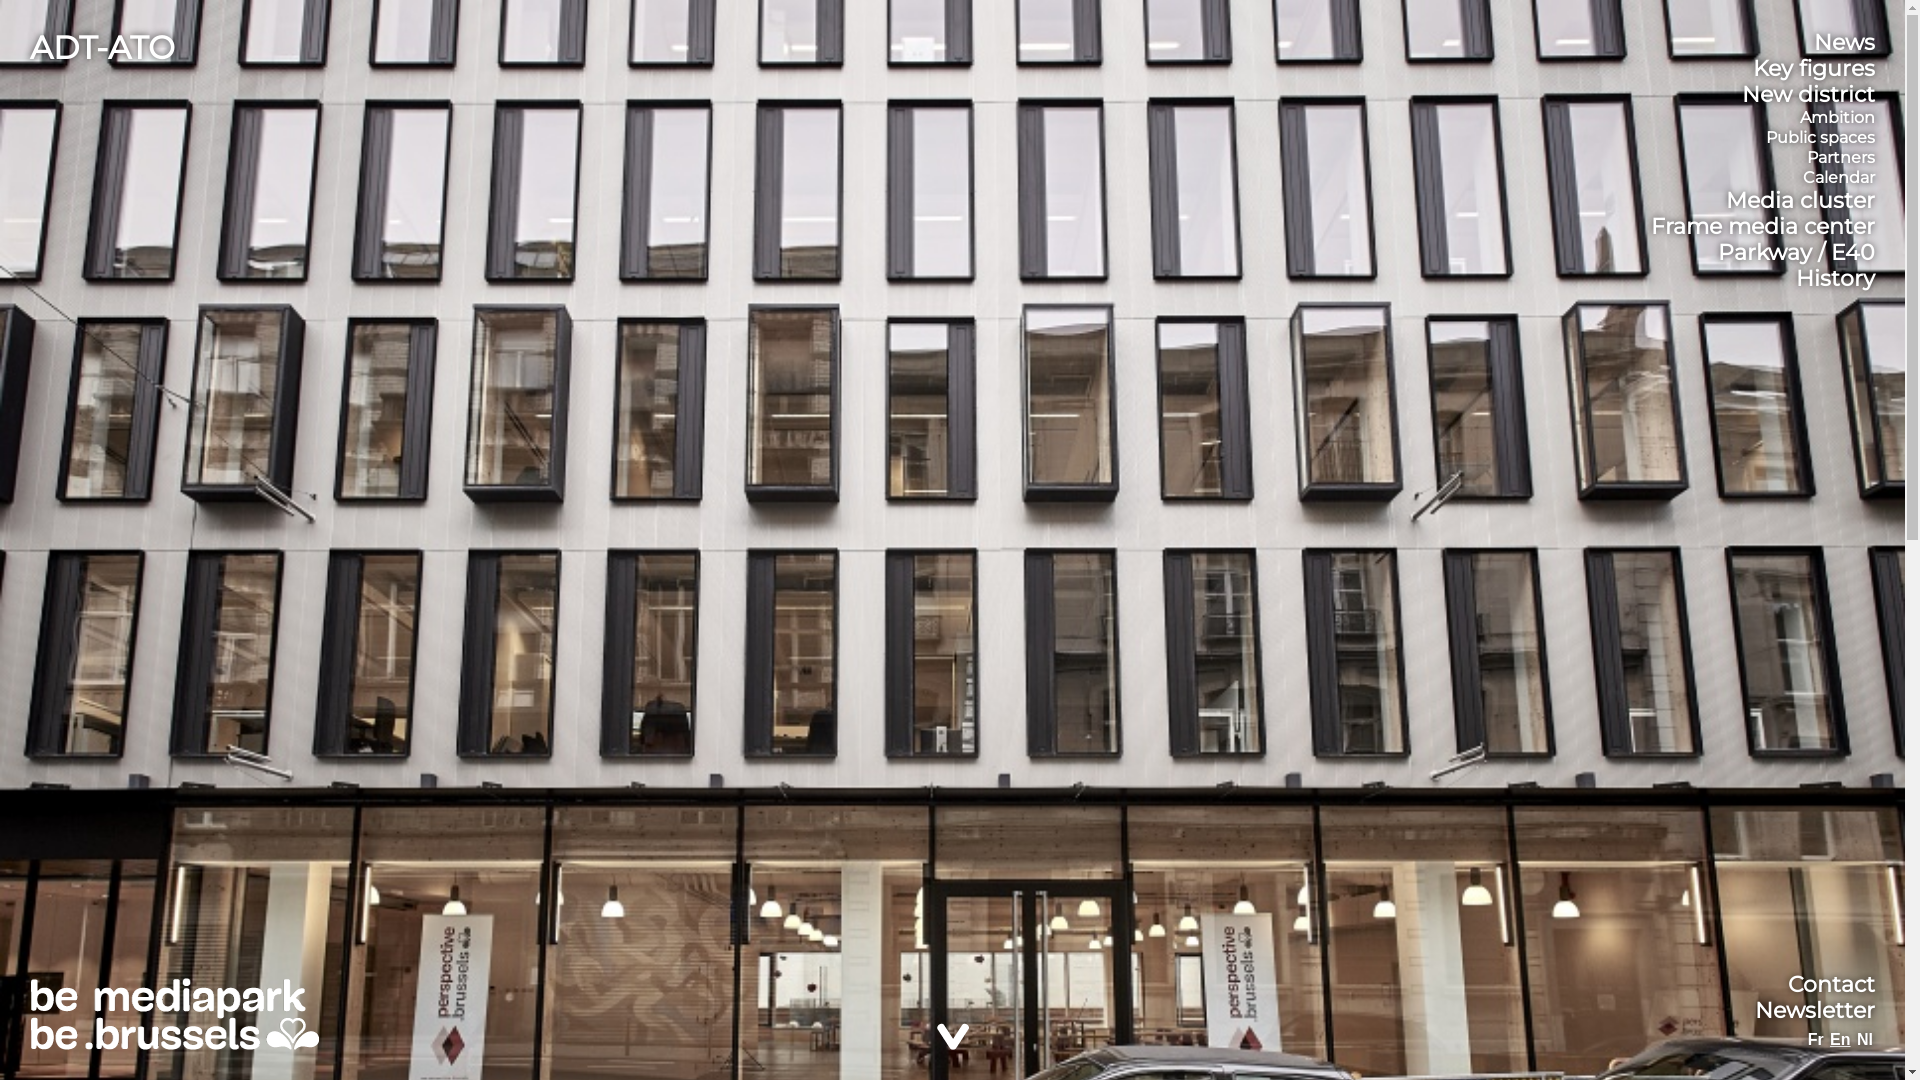 This screenshot has width=1920, height=1080. What do you see at coordinates (1832, 985) in the screenshot?
I see `Contact` at bounding box center [1832, 985].